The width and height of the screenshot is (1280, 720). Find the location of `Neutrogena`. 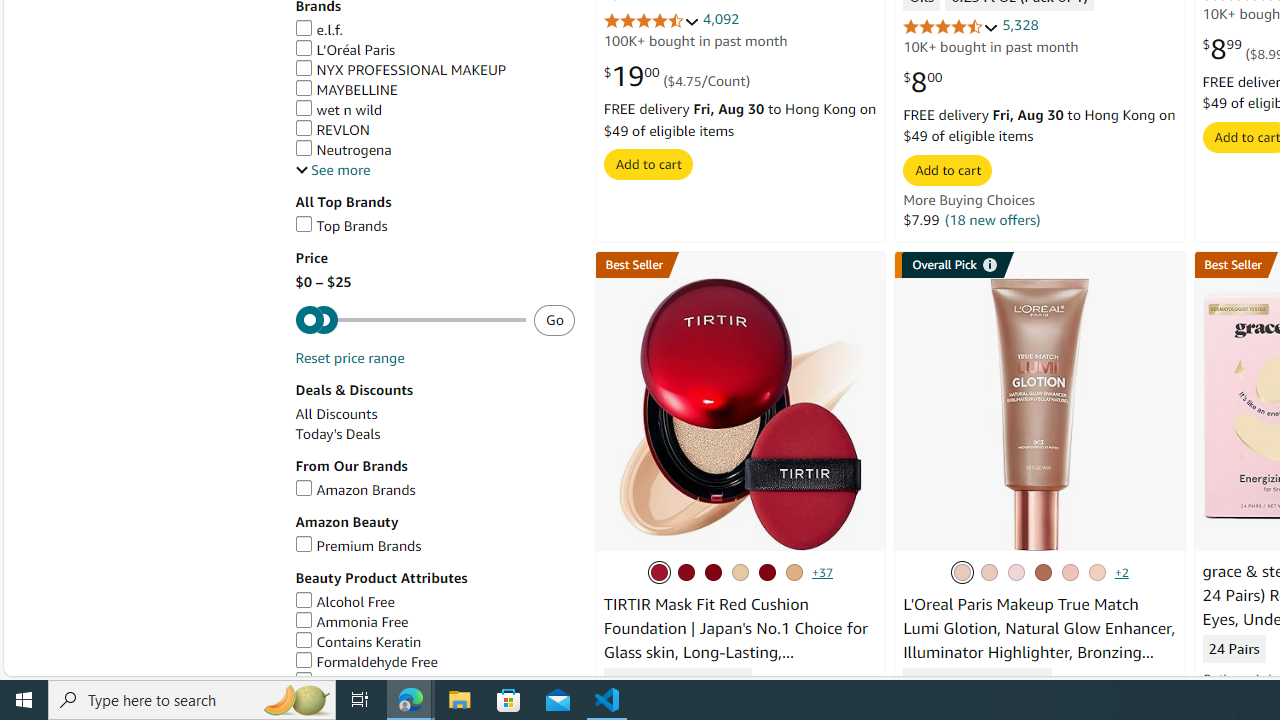

Neutrogena is located at coordinates (434, 150).